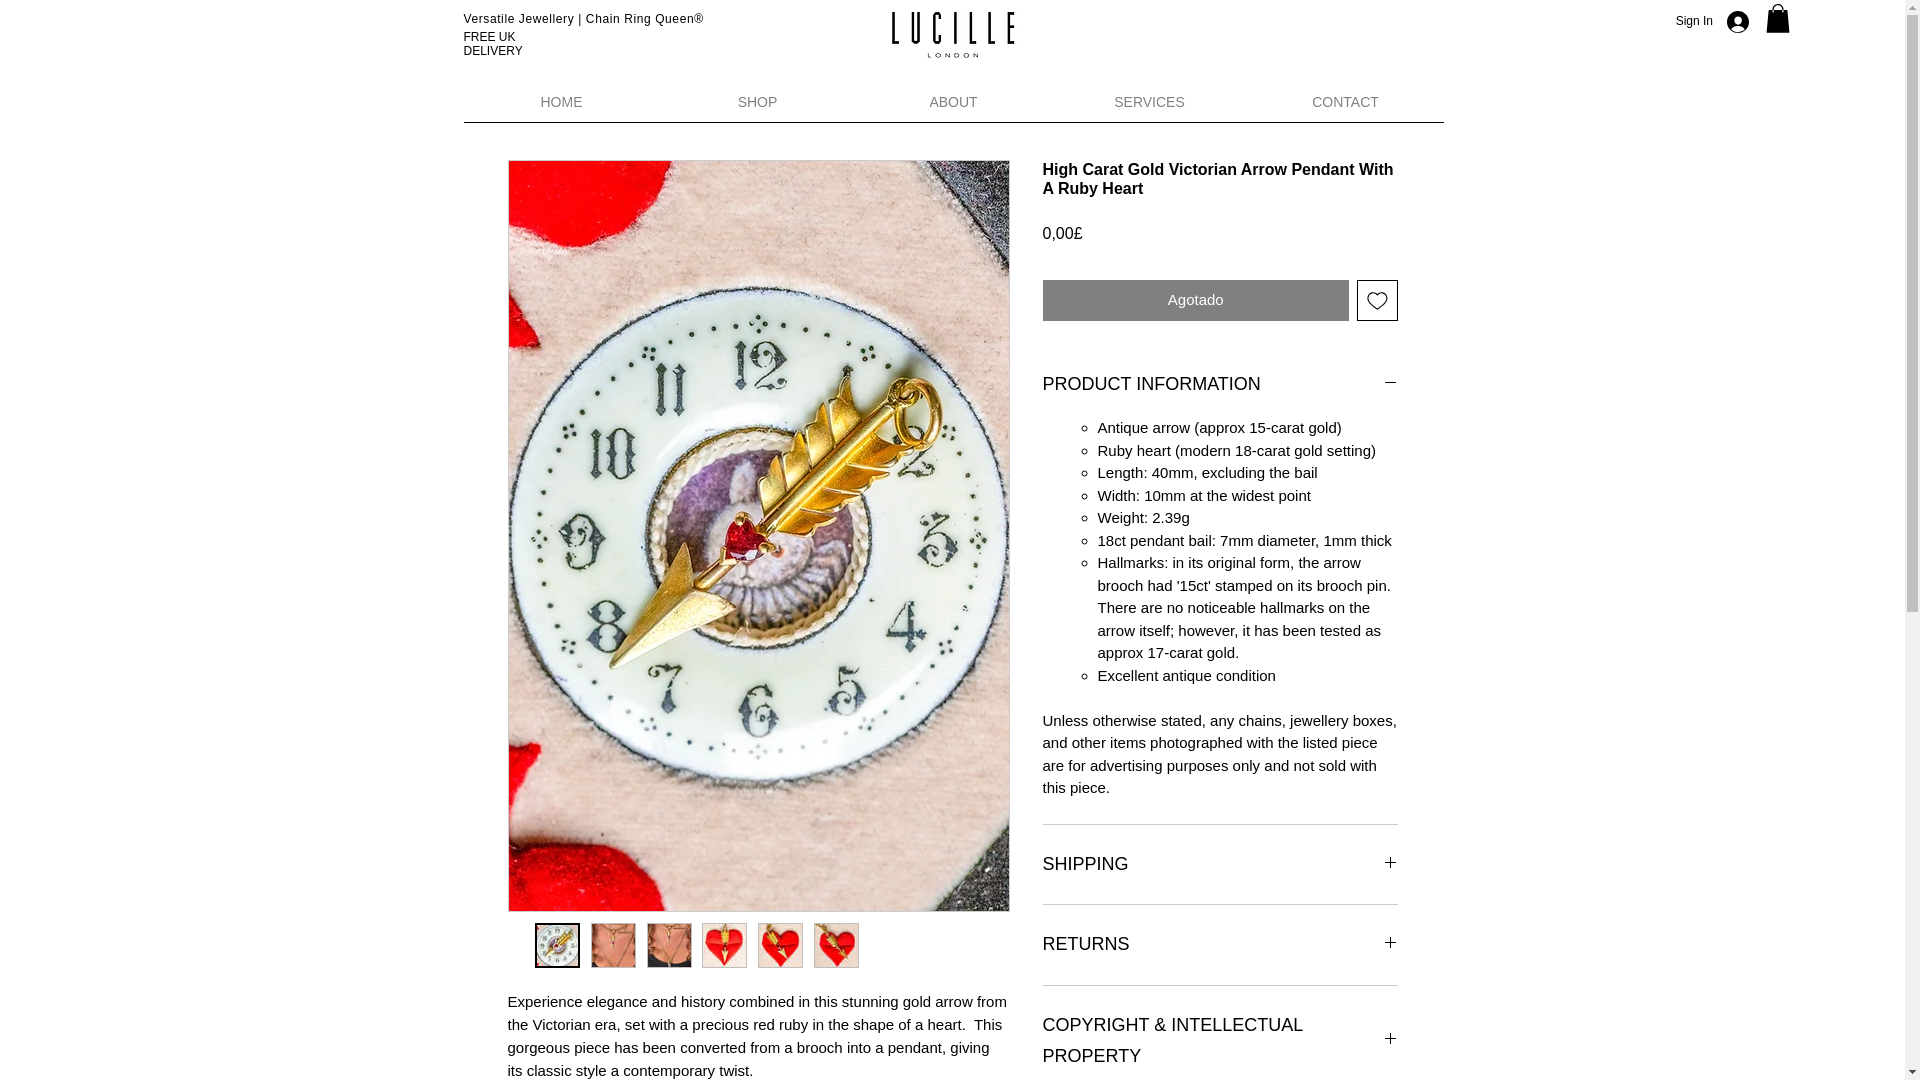 This screenshot has height=1080, width=1920. What do you see at coordinates (1196, 300) in the screenshot?
I see `Agotado` at bounding box center [1196, 300].